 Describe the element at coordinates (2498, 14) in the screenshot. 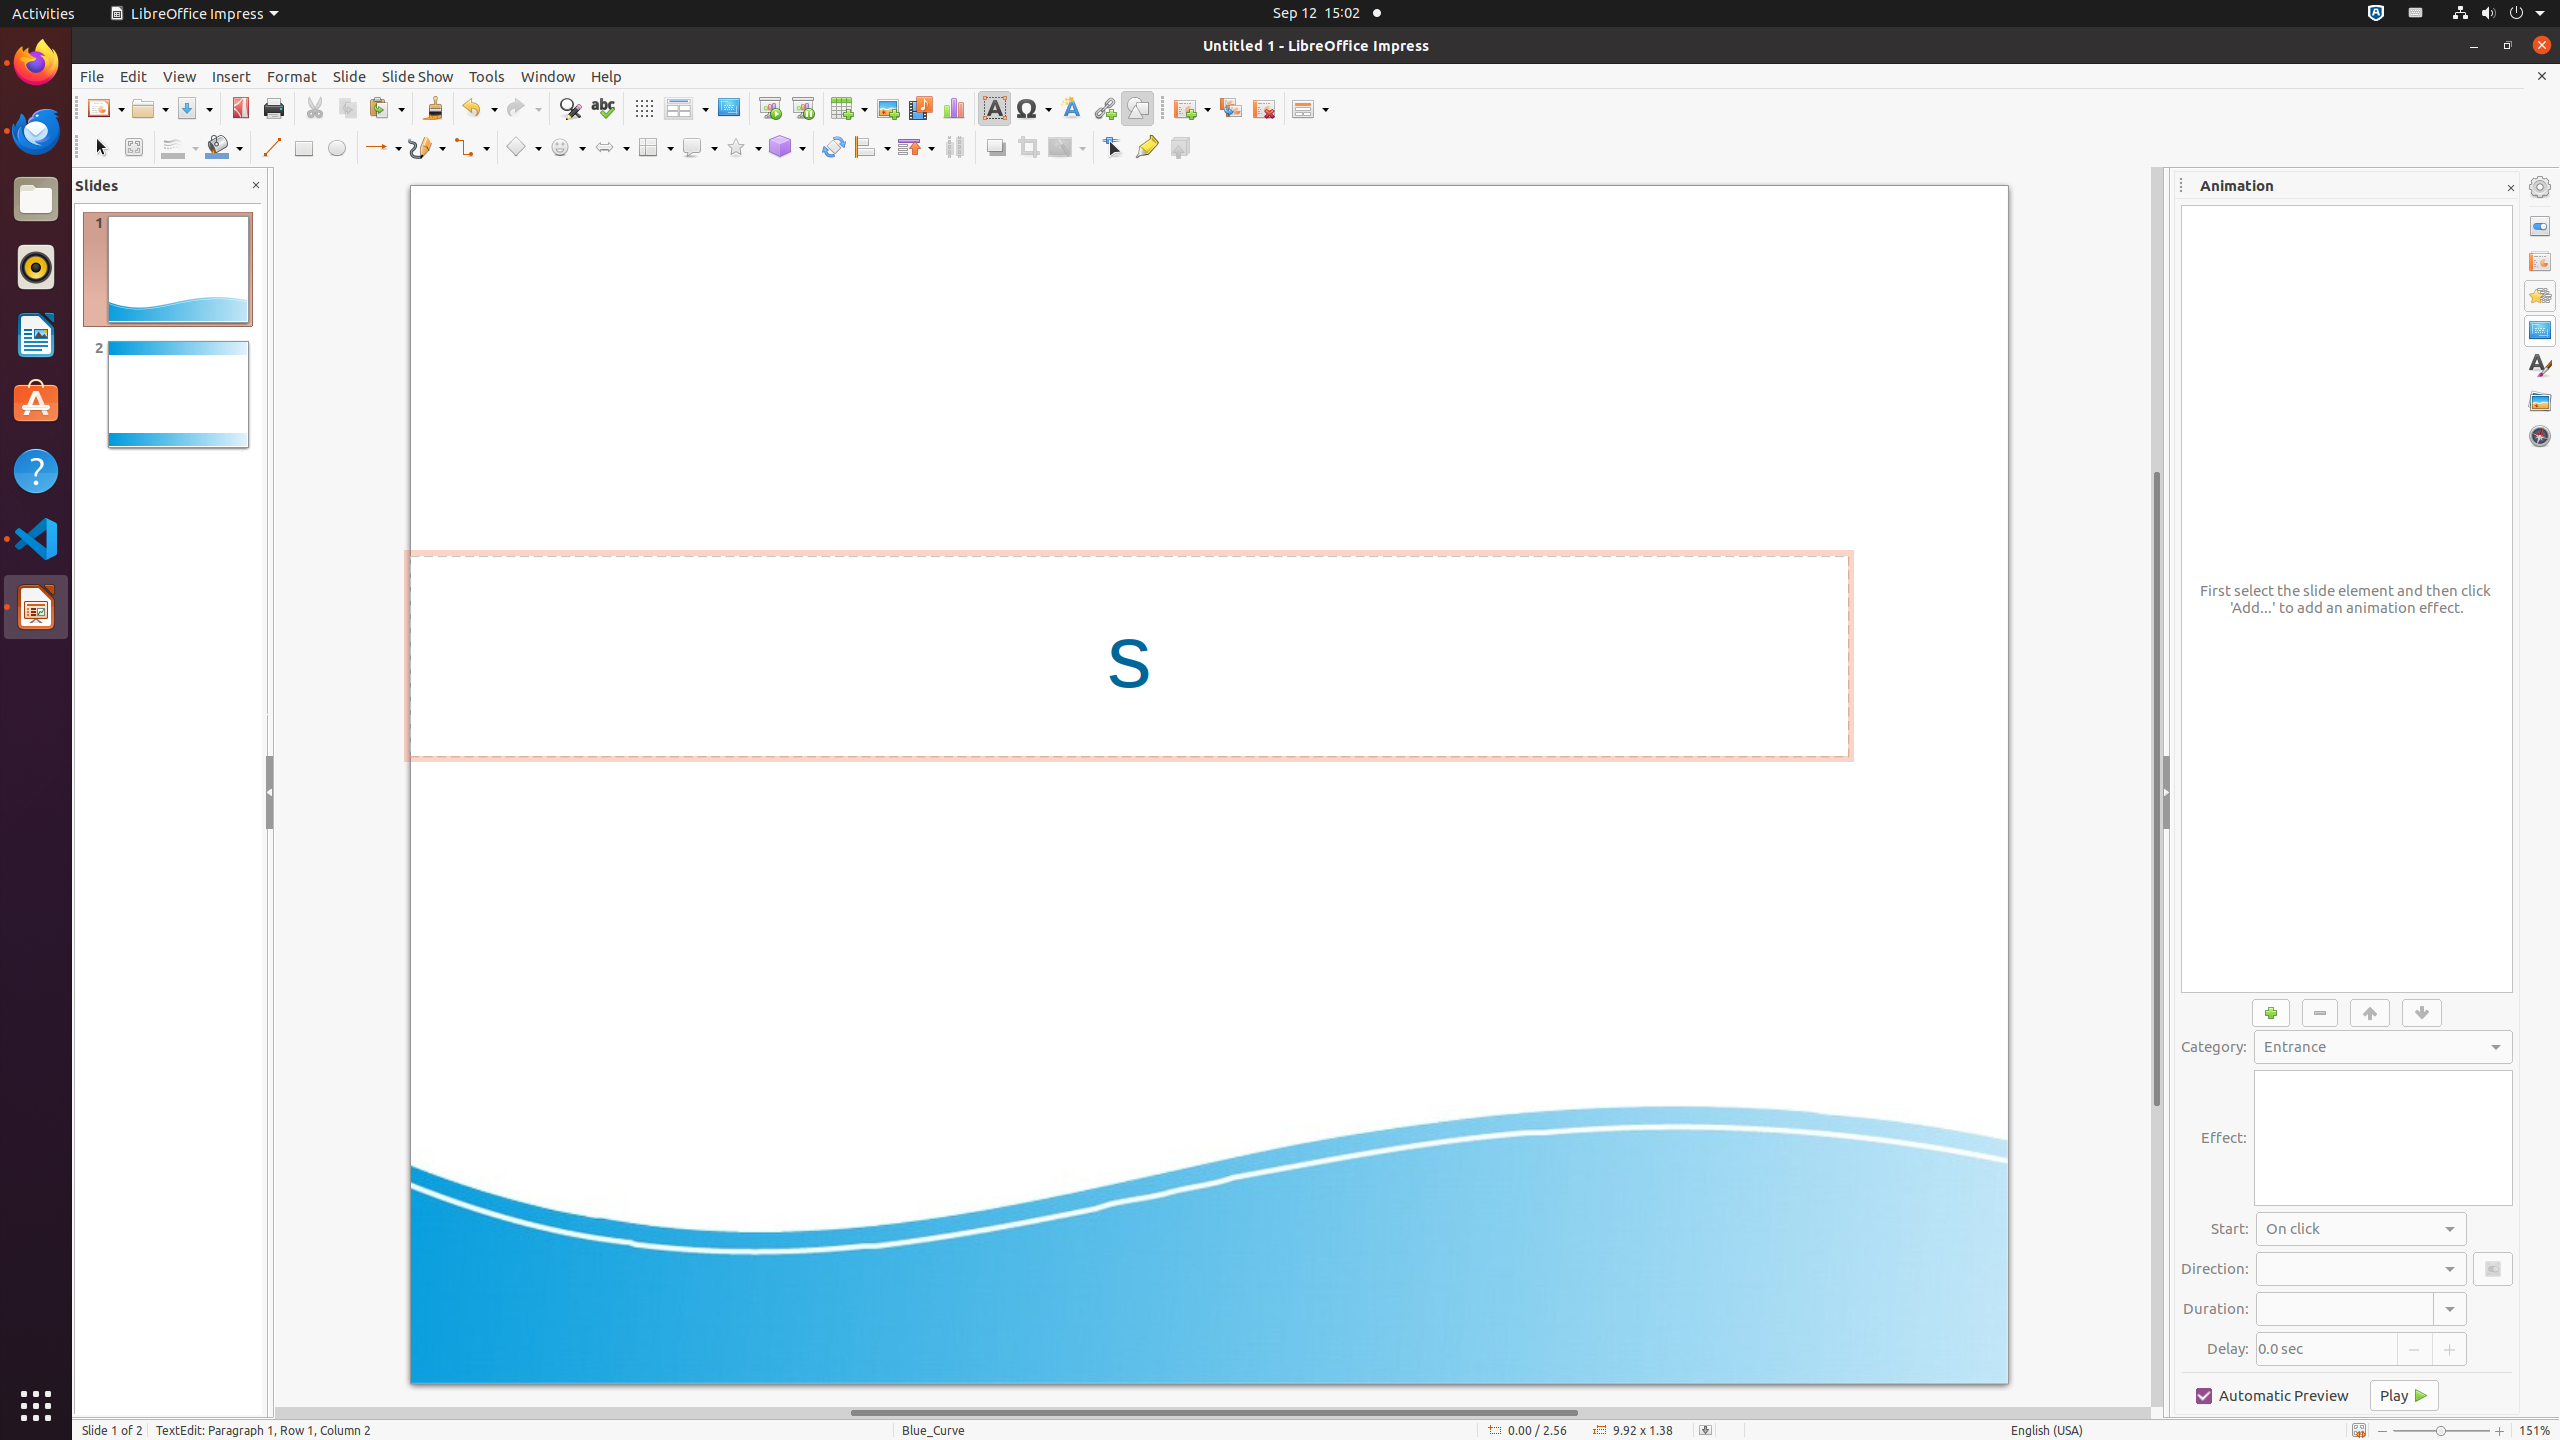

I see `System` at that location.